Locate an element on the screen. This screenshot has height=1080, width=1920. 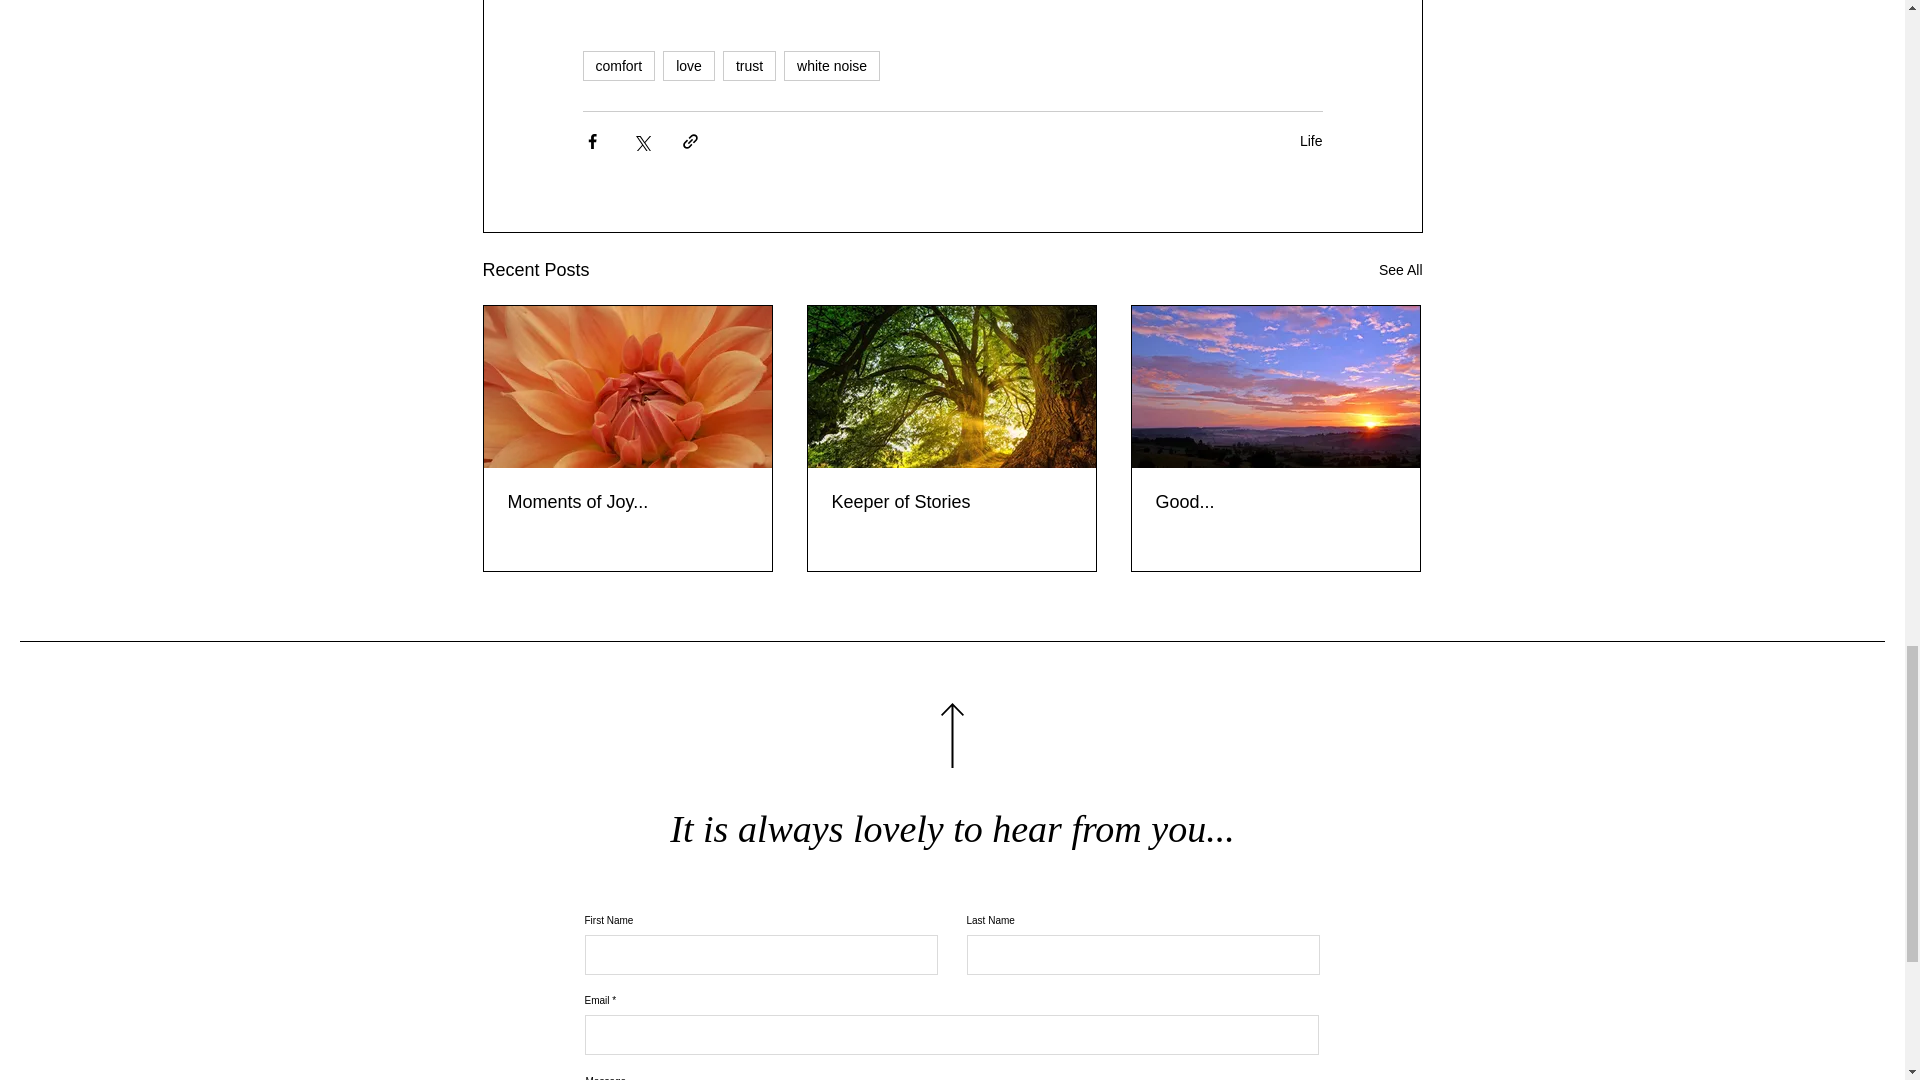
trust is located at coordinates (749, 66).